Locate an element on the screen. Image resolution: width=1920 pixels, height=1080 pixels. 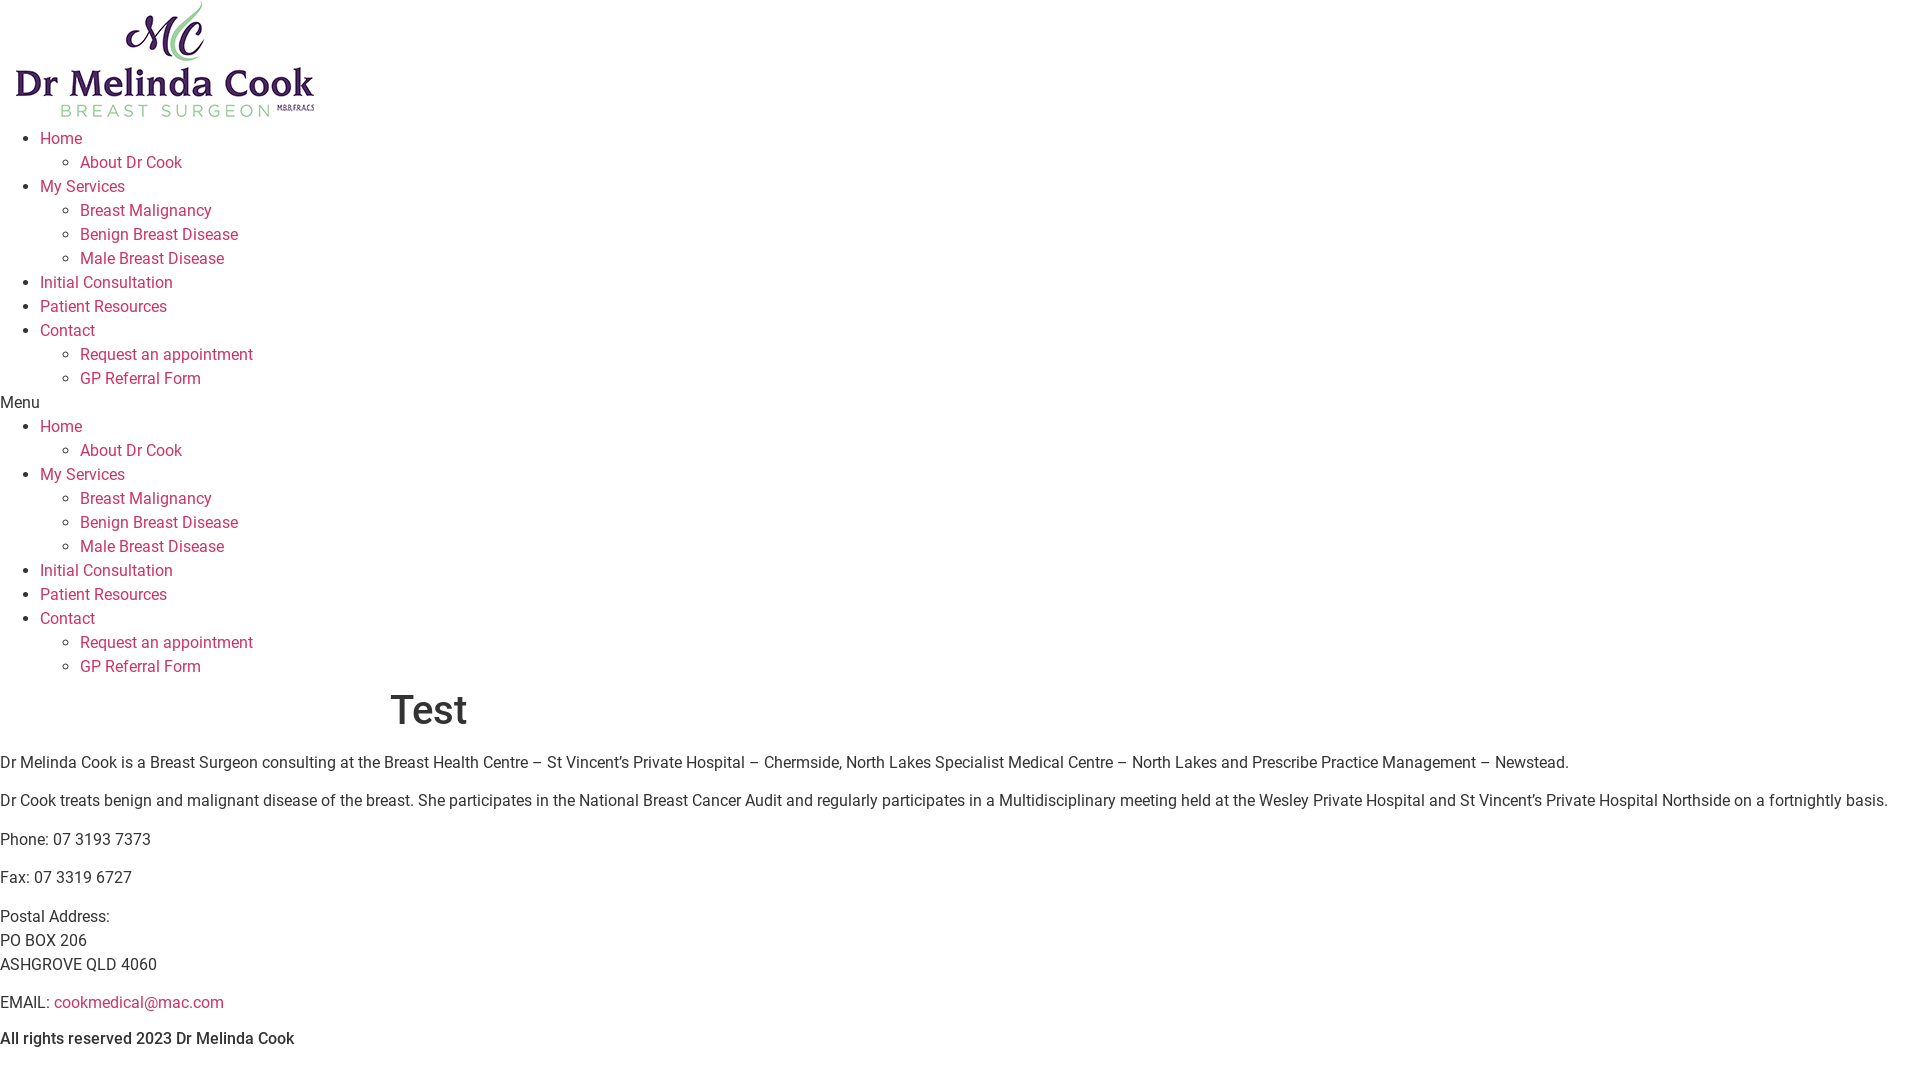
Breast Malignancy is located at coordinates (146, 210).